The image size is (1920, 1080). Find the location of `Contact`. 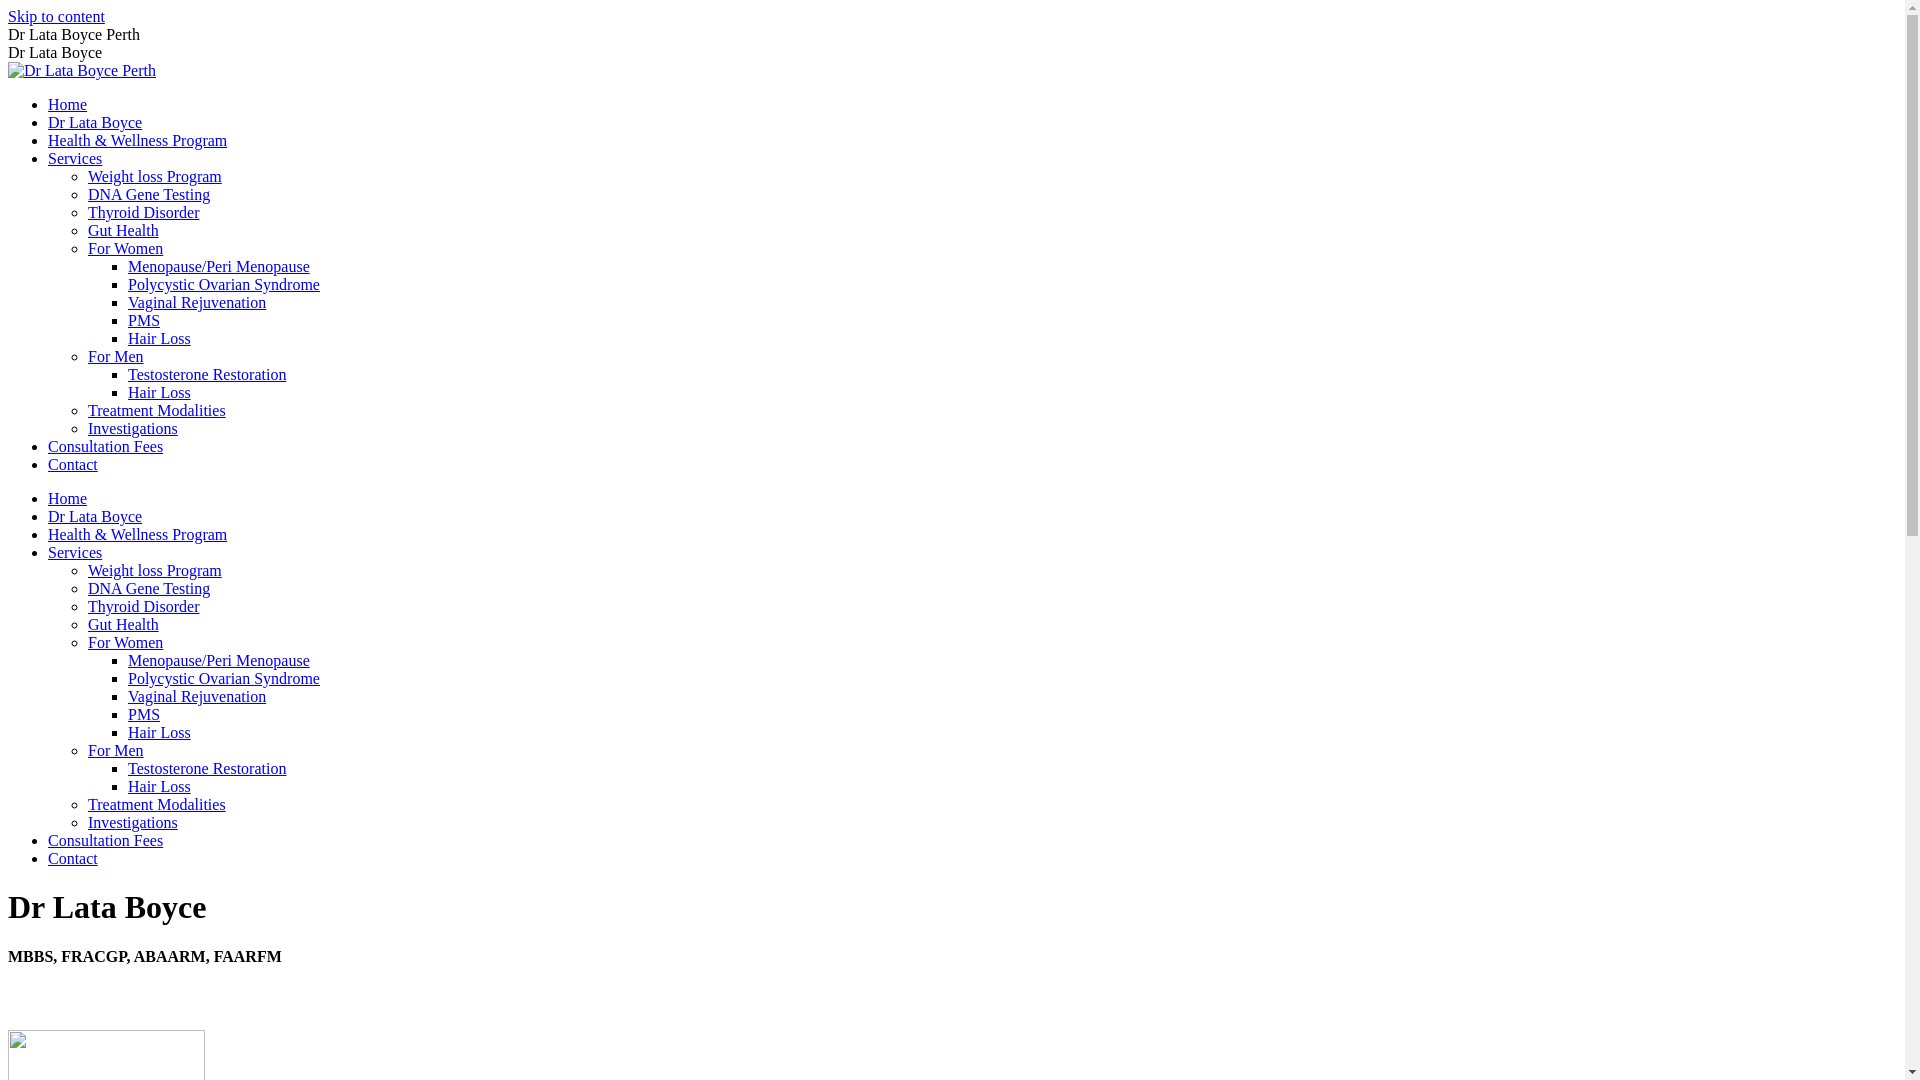

Contact is located at coordinates (73, 464).